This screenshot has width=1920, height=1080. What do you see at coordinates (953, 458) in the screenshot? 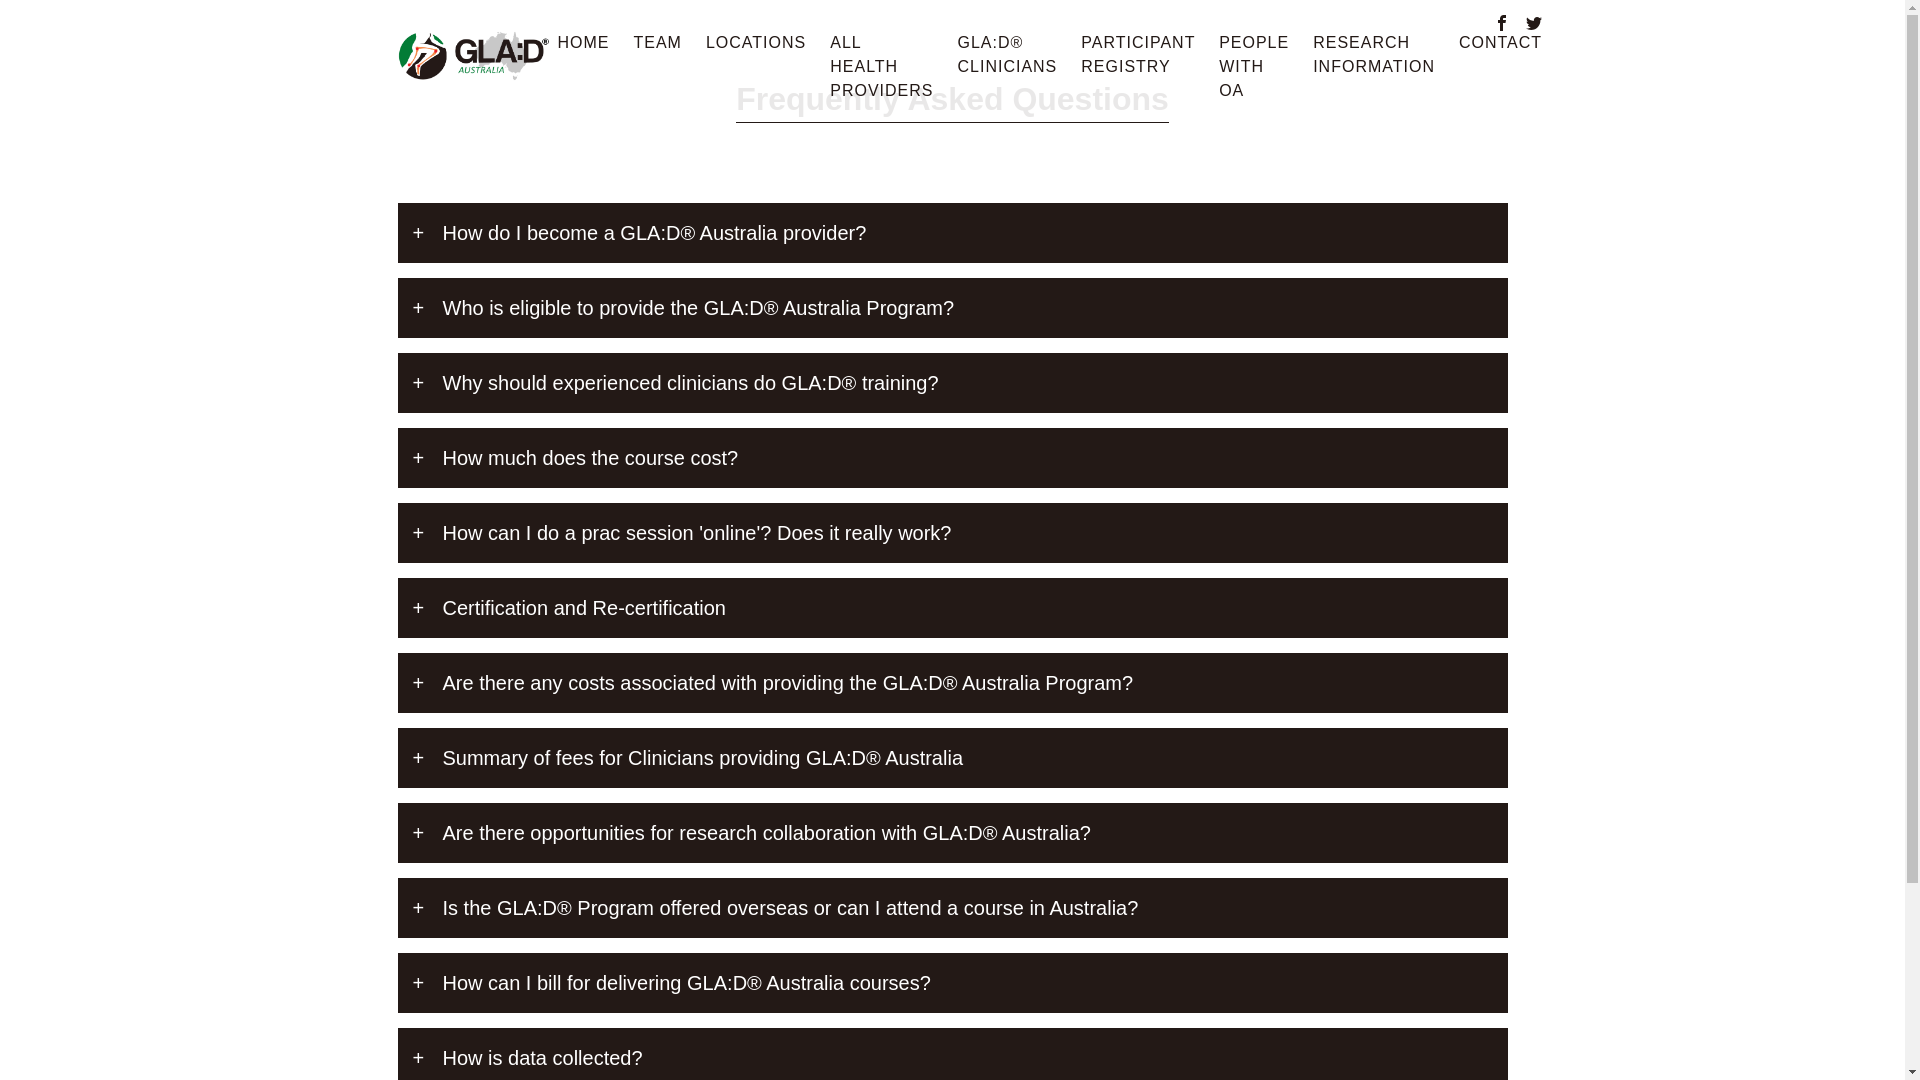
I see `How much does the course cost? ` at bounding box center [953, 458].